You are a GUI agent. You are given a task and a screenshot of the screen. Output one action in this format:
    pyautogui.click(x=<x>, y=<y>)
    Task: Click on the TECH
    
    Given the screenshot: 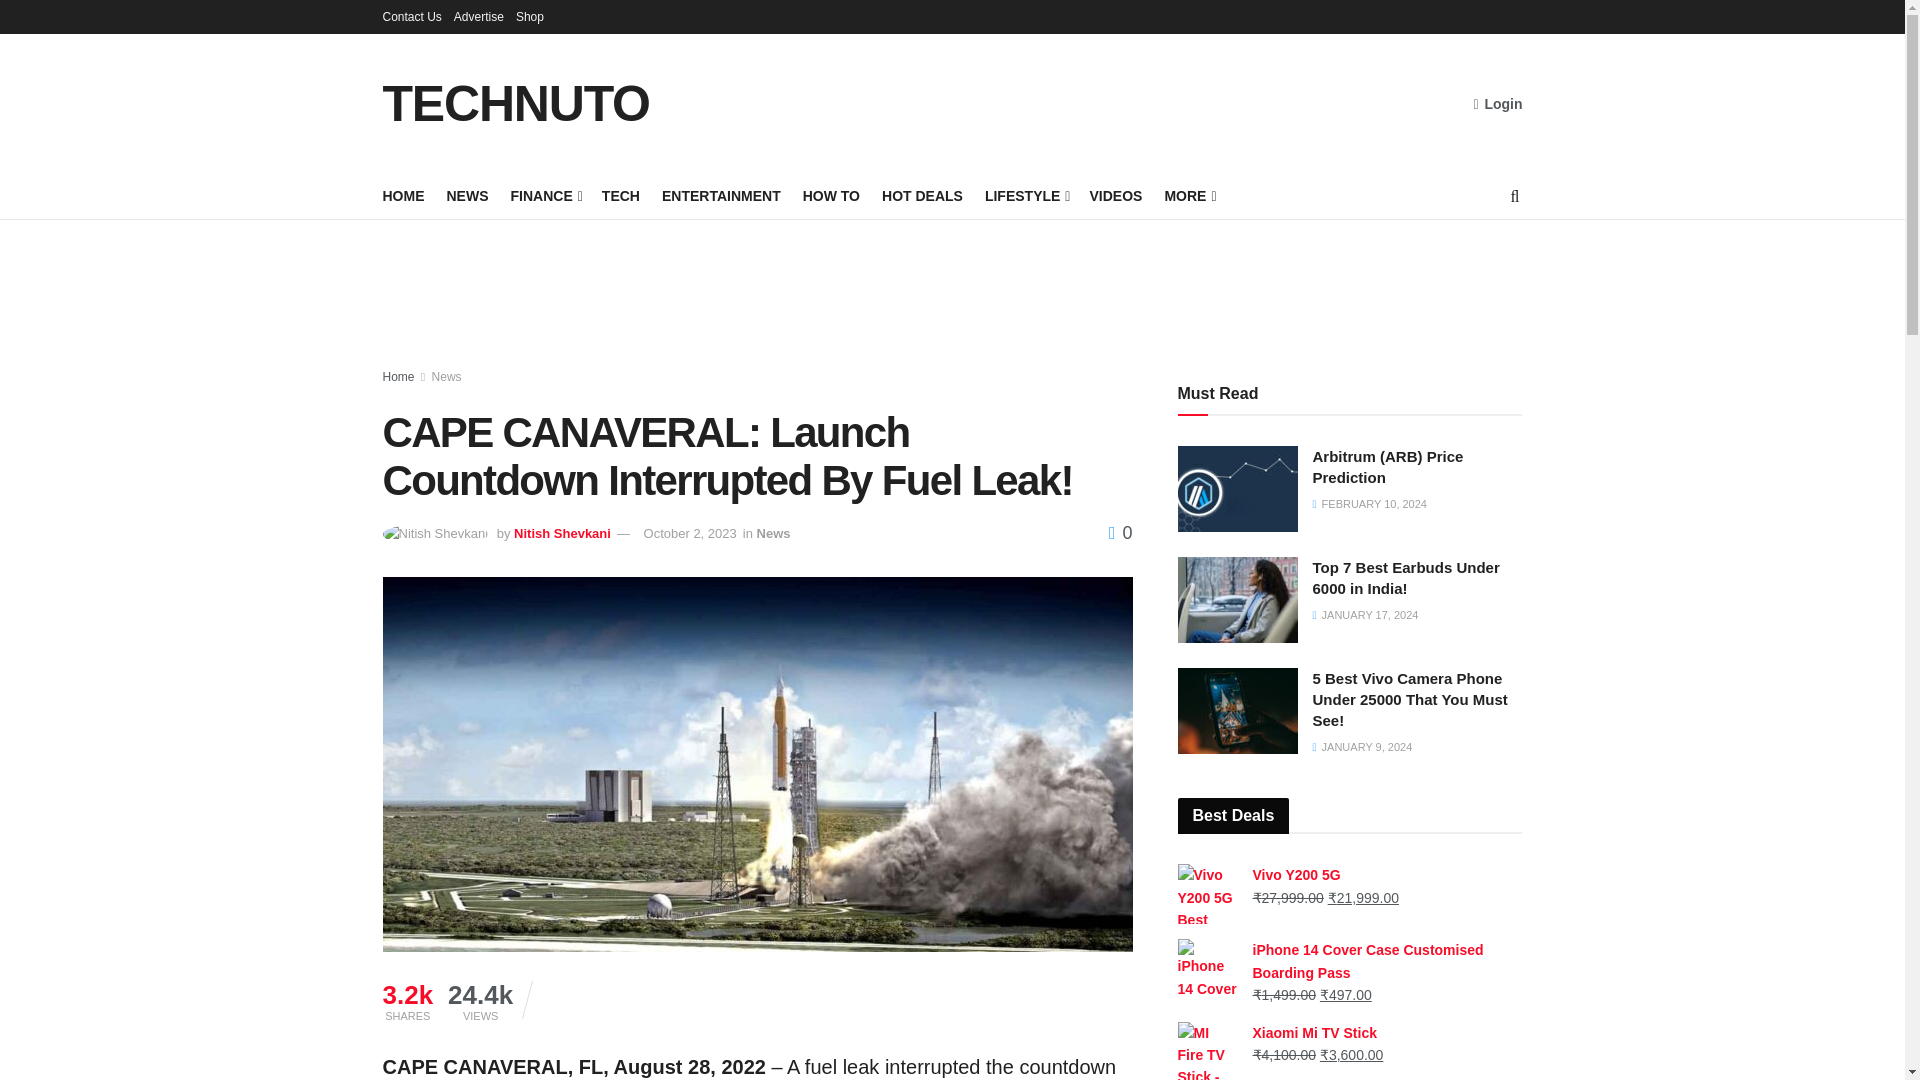 What is the action you would take?
    pyautogui.click(x=620, y=196)
    